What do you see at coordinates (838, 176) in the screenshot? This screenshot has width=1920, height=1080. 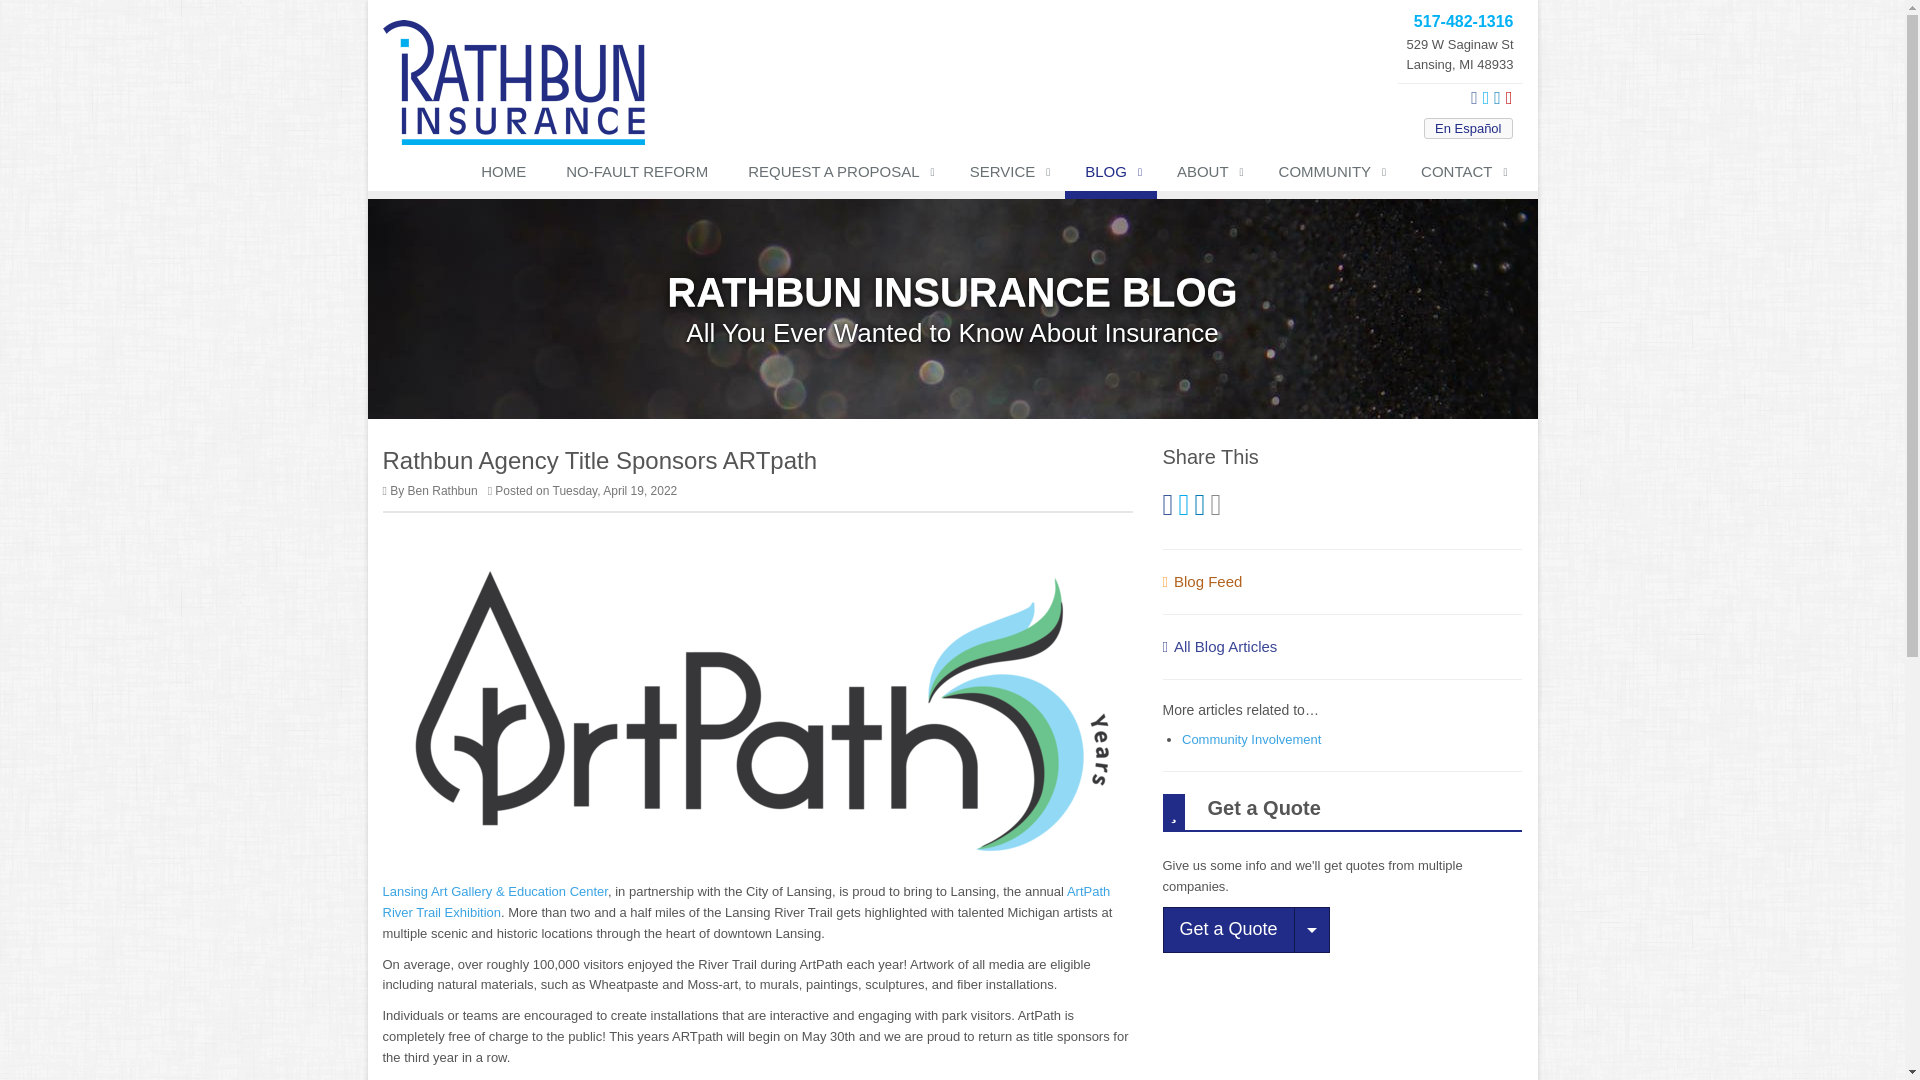 I see `REQUEST A PROPOSAL` at bounding box center [838, 176].